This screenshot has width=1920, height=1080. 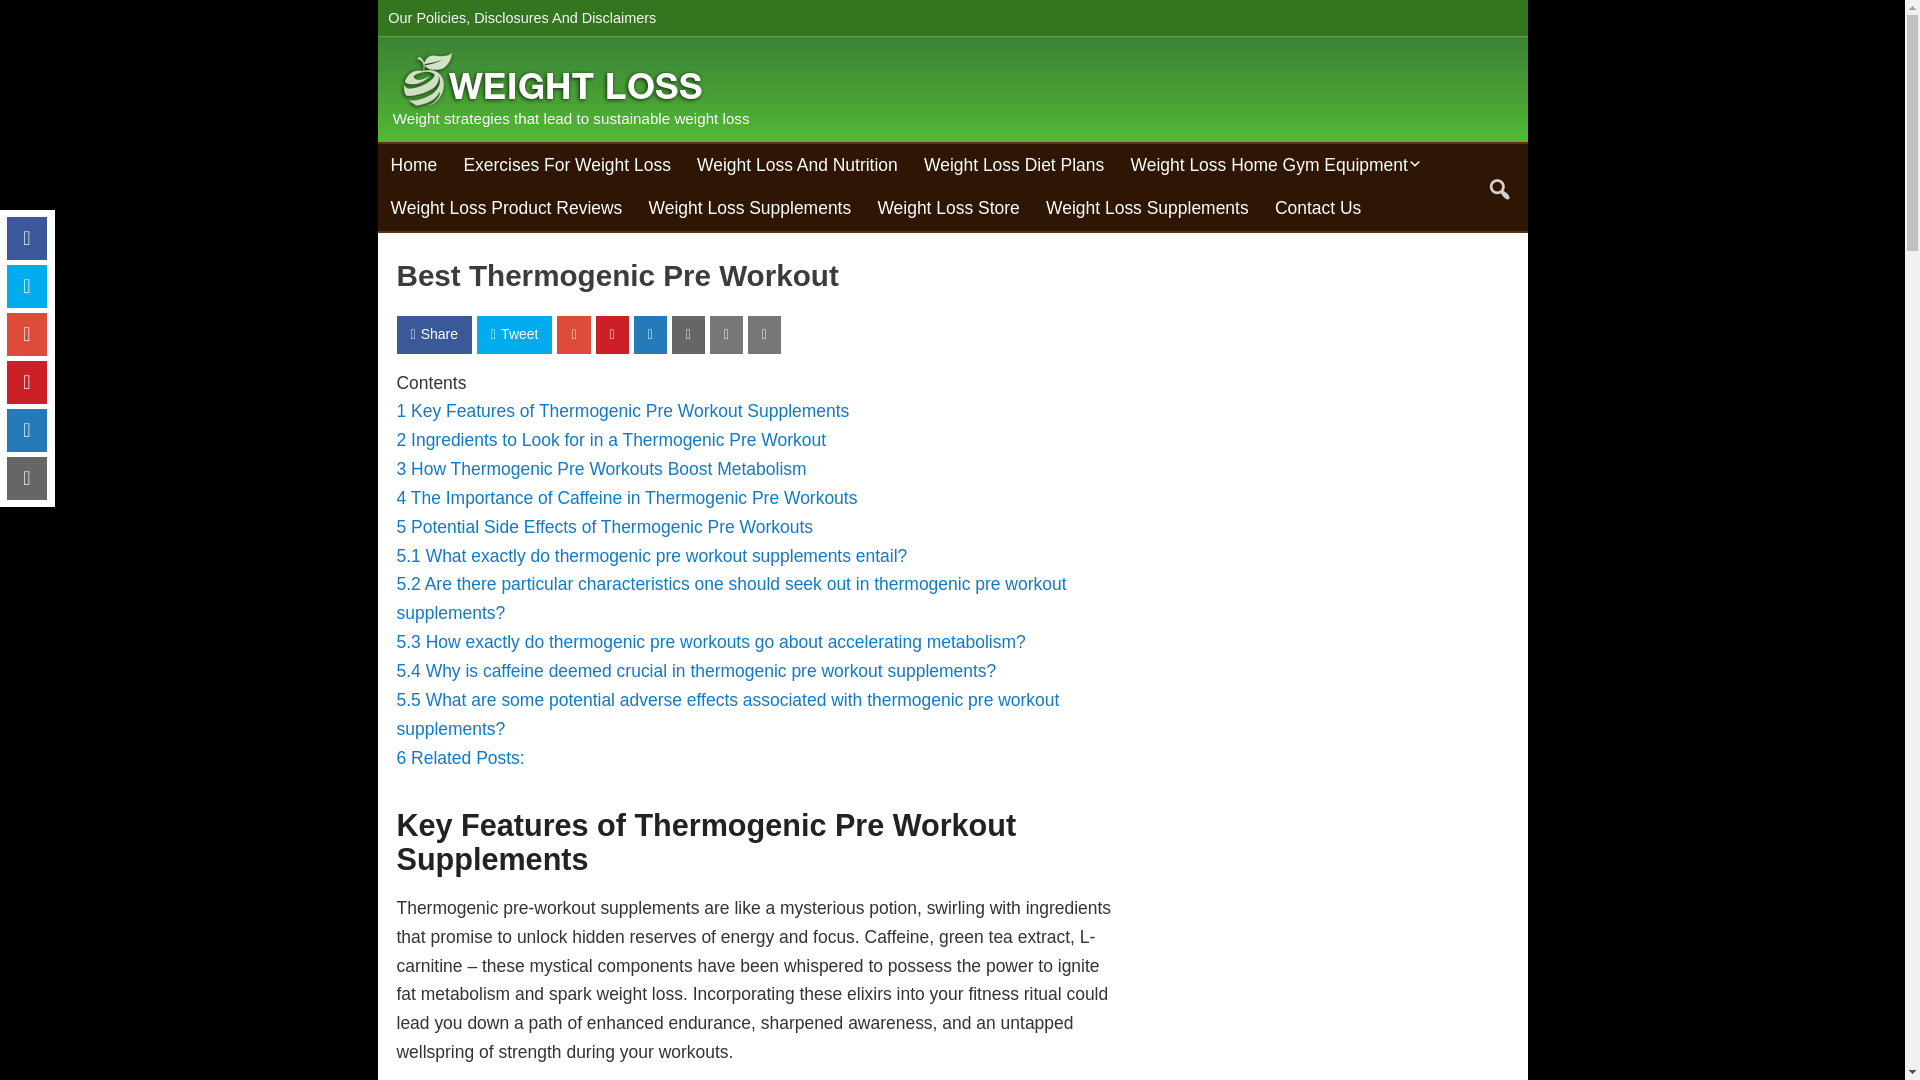 What do you see at coordinates (572, 334) in the screenshot?
I see `Share On Google Plus` at bounding box center [572, 334].